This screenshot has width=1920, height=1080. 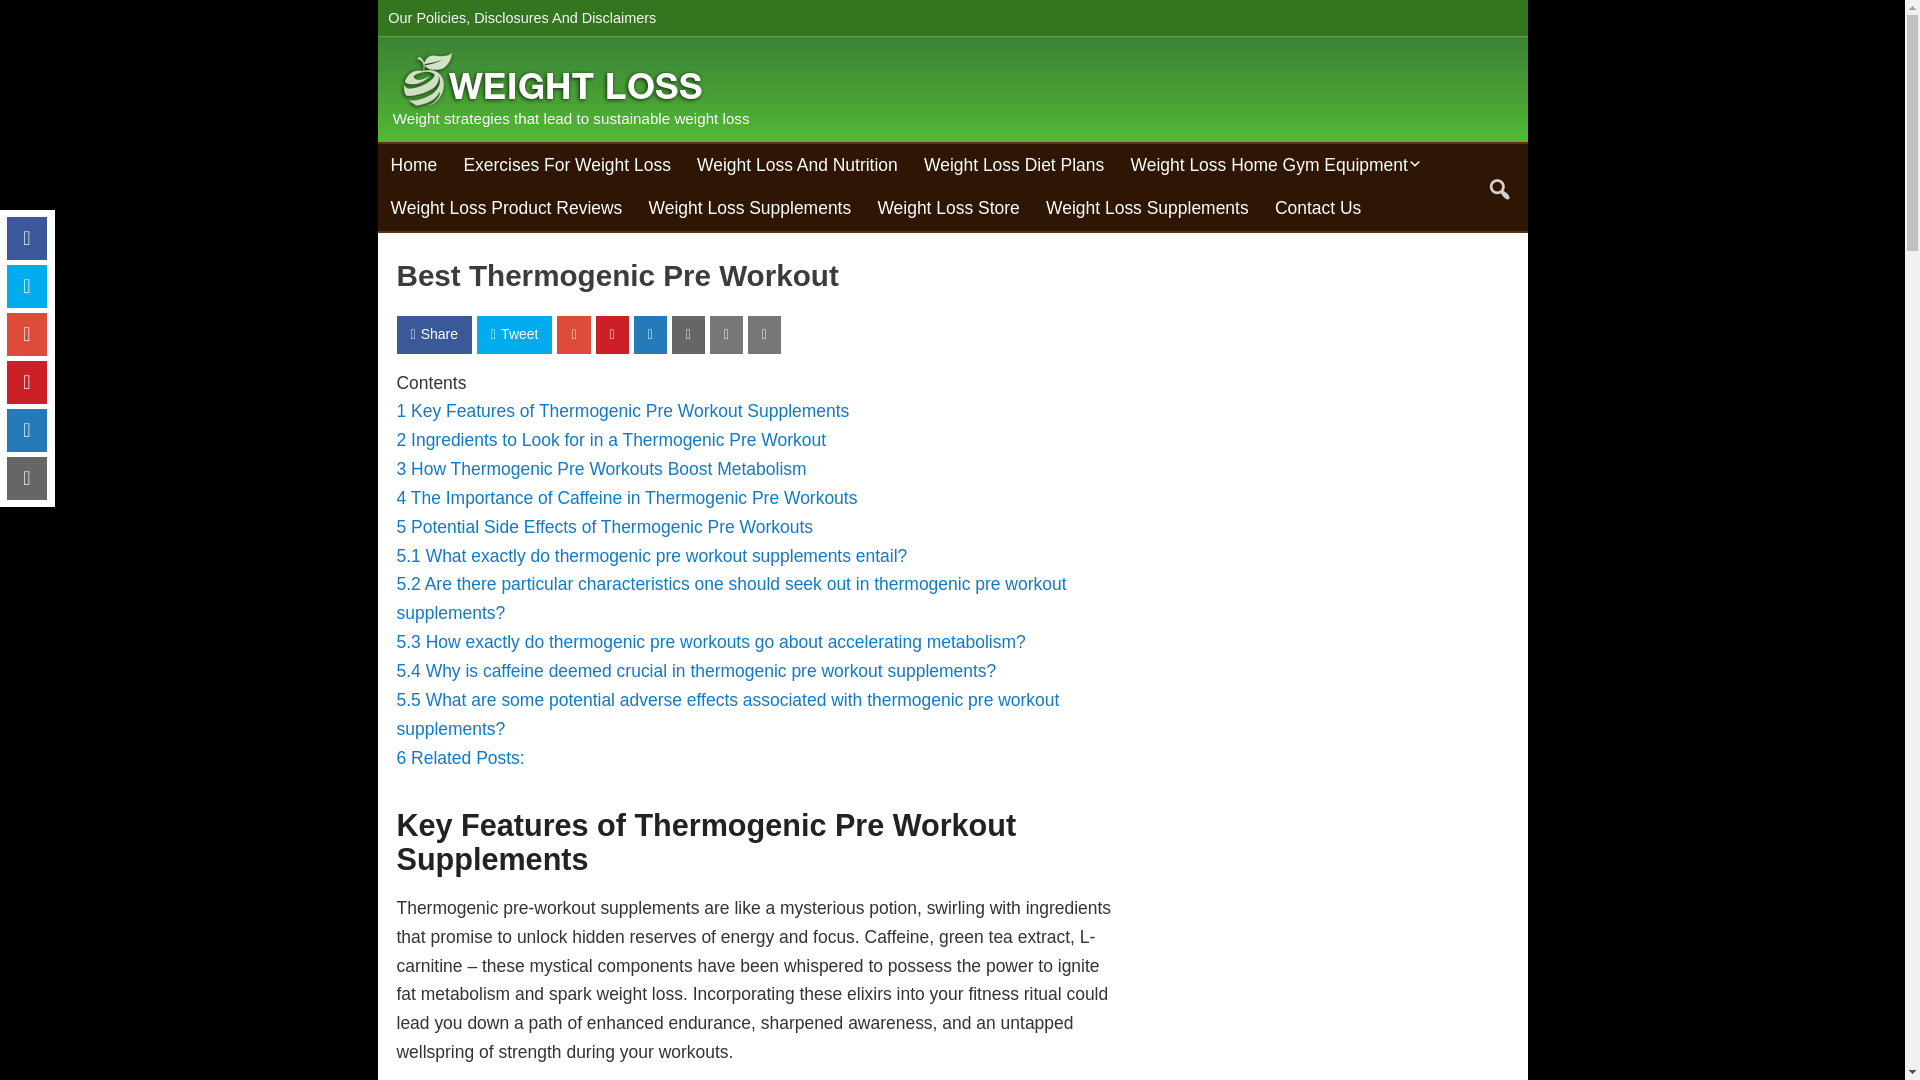 What do you see at coordinates (572, 334) in the screenshot?
I see `Share On Google Plus` at bounding box center [572, 334].